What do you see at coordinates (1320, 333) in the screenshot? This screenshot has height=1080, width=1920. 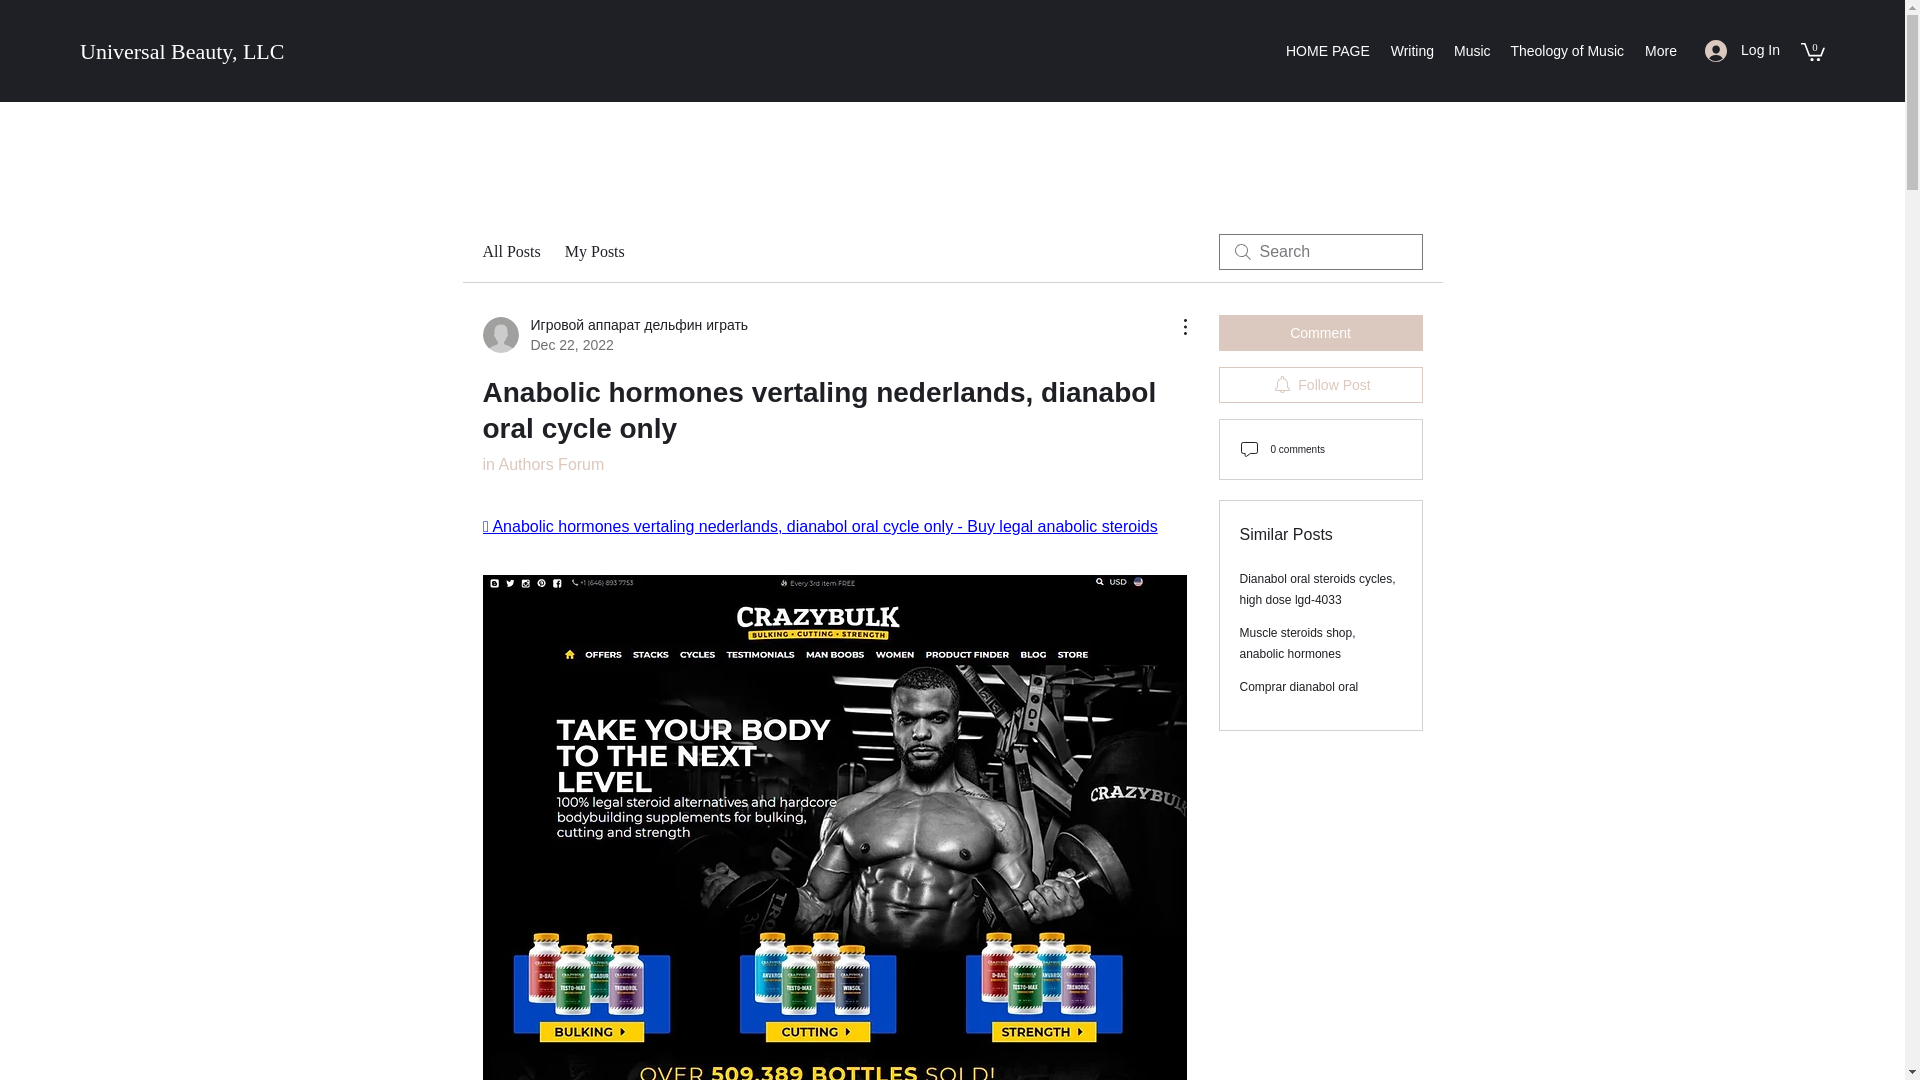 I see `Comment` at bounding box center [1320, 333].